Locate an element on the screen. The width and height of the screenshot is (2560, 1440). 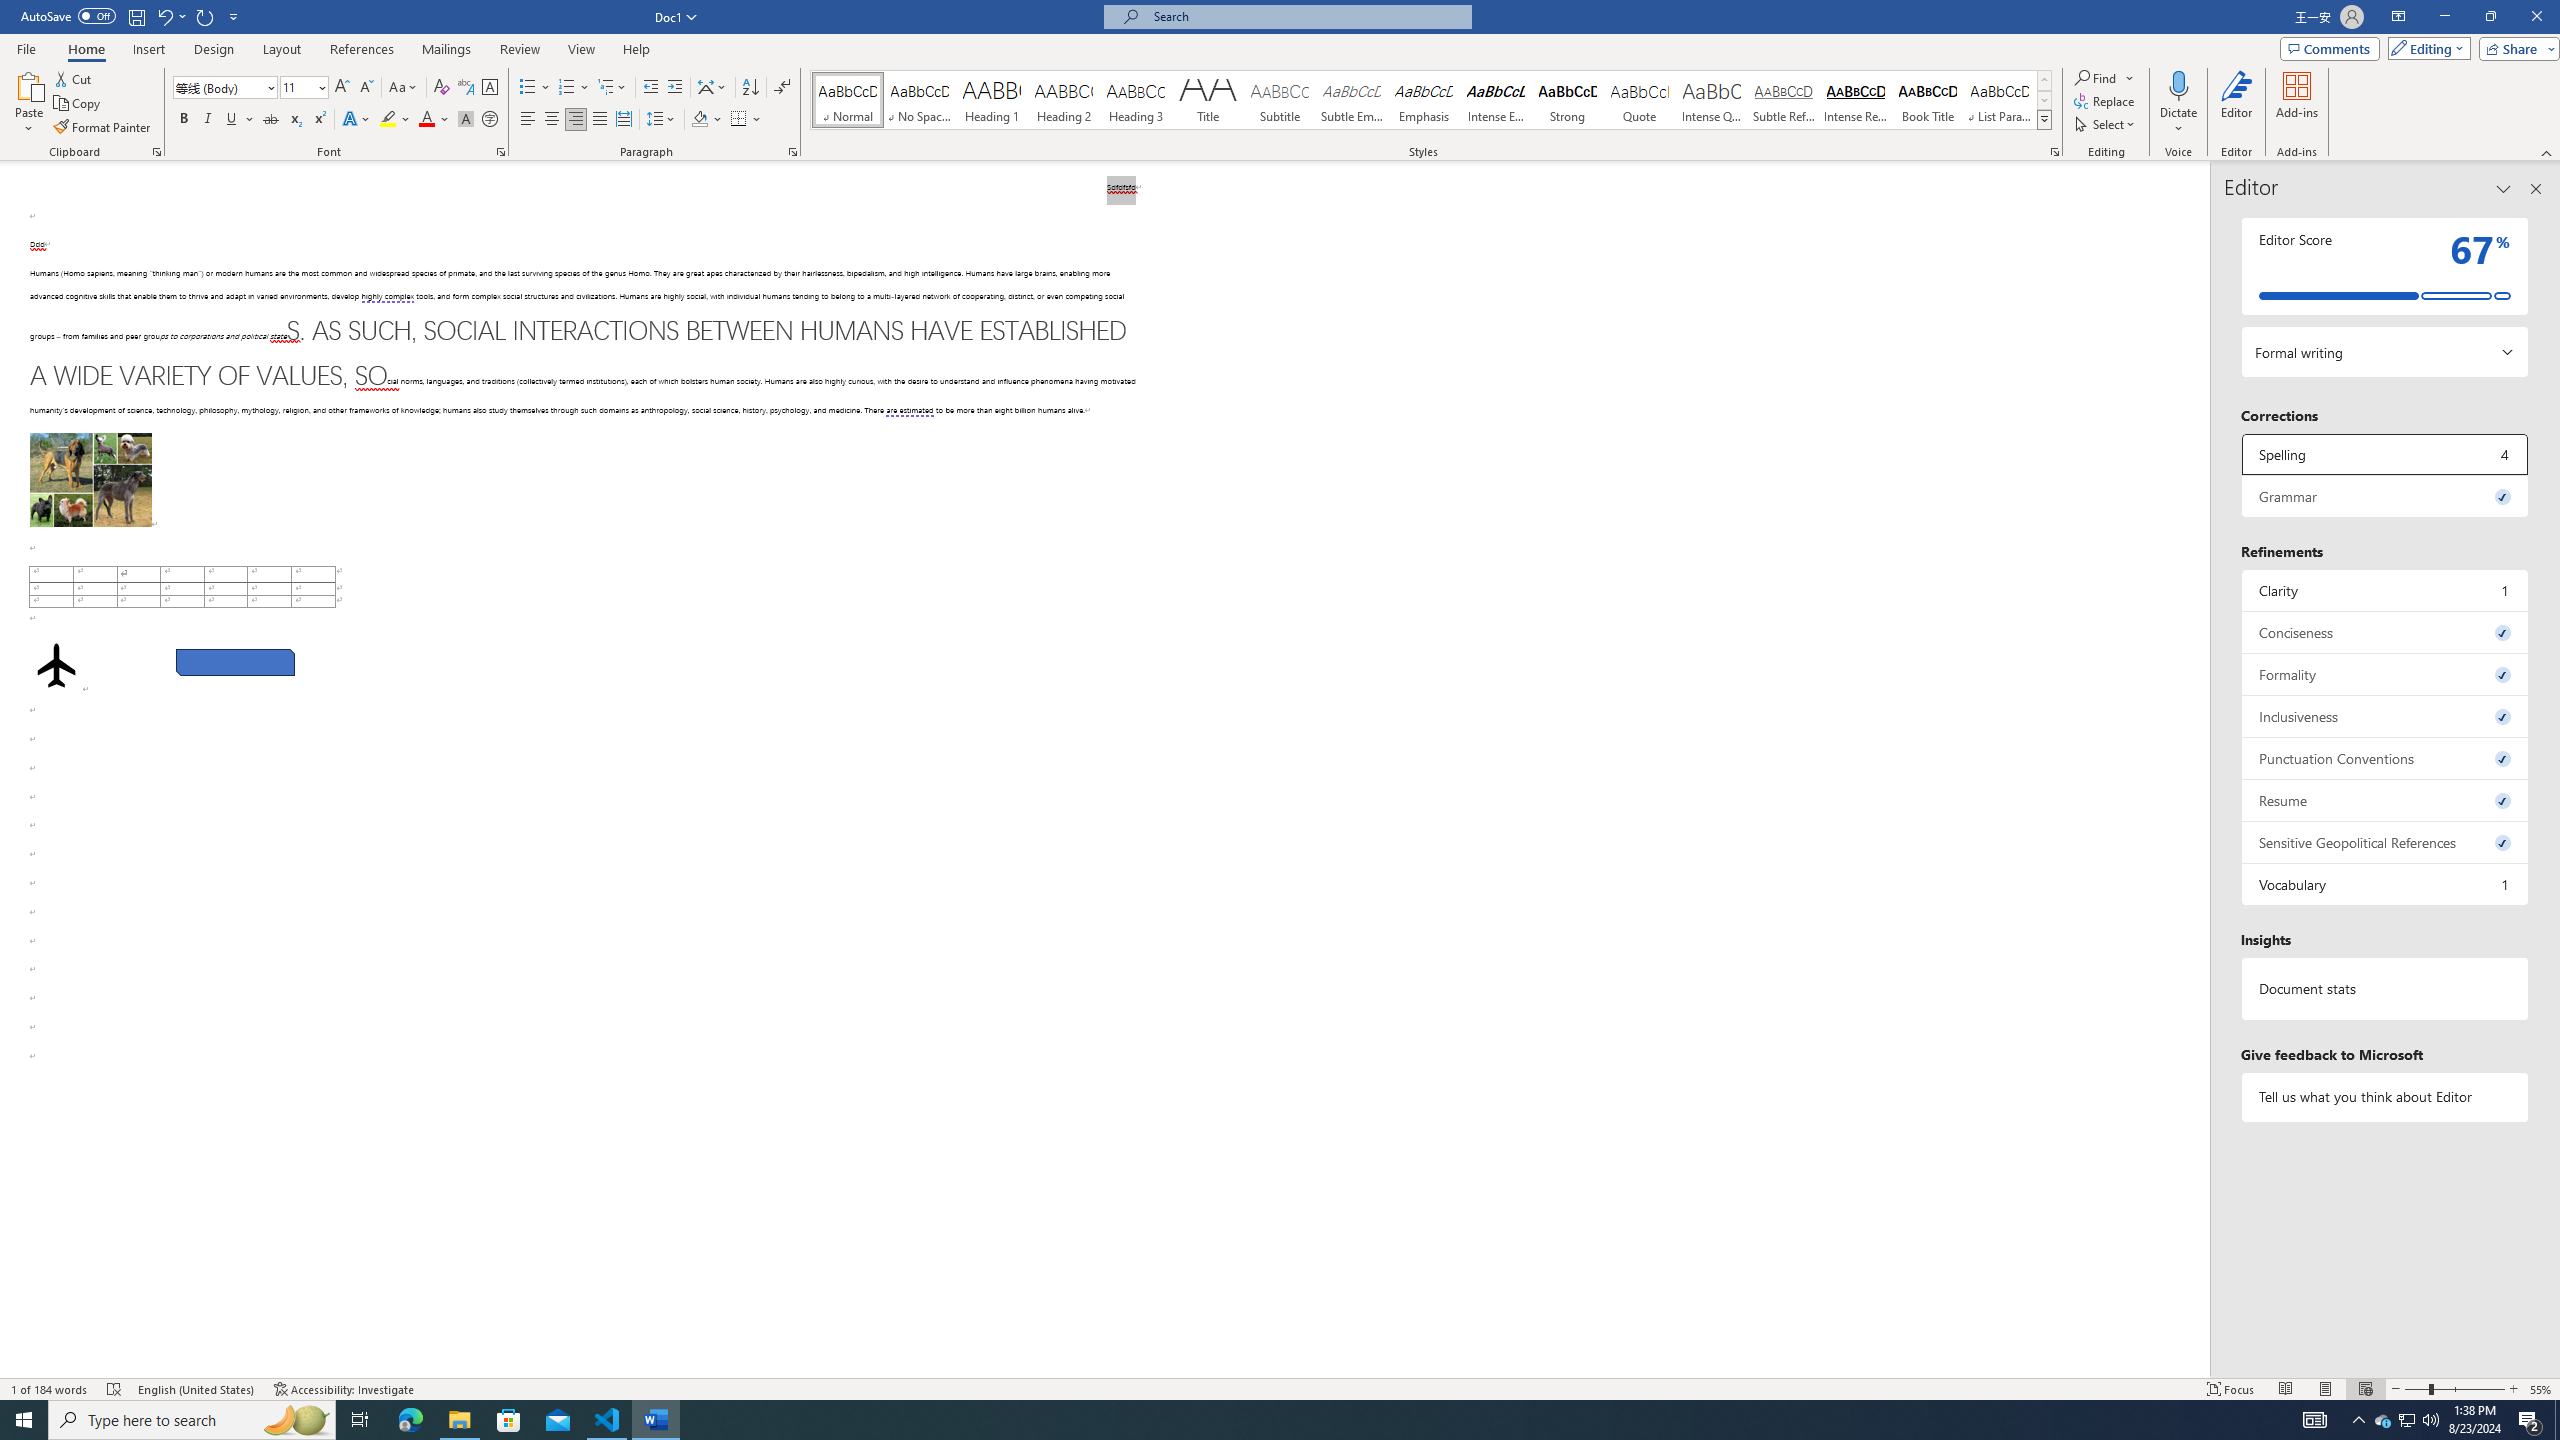
Intense Reference is located at coordinates (1856, 100).